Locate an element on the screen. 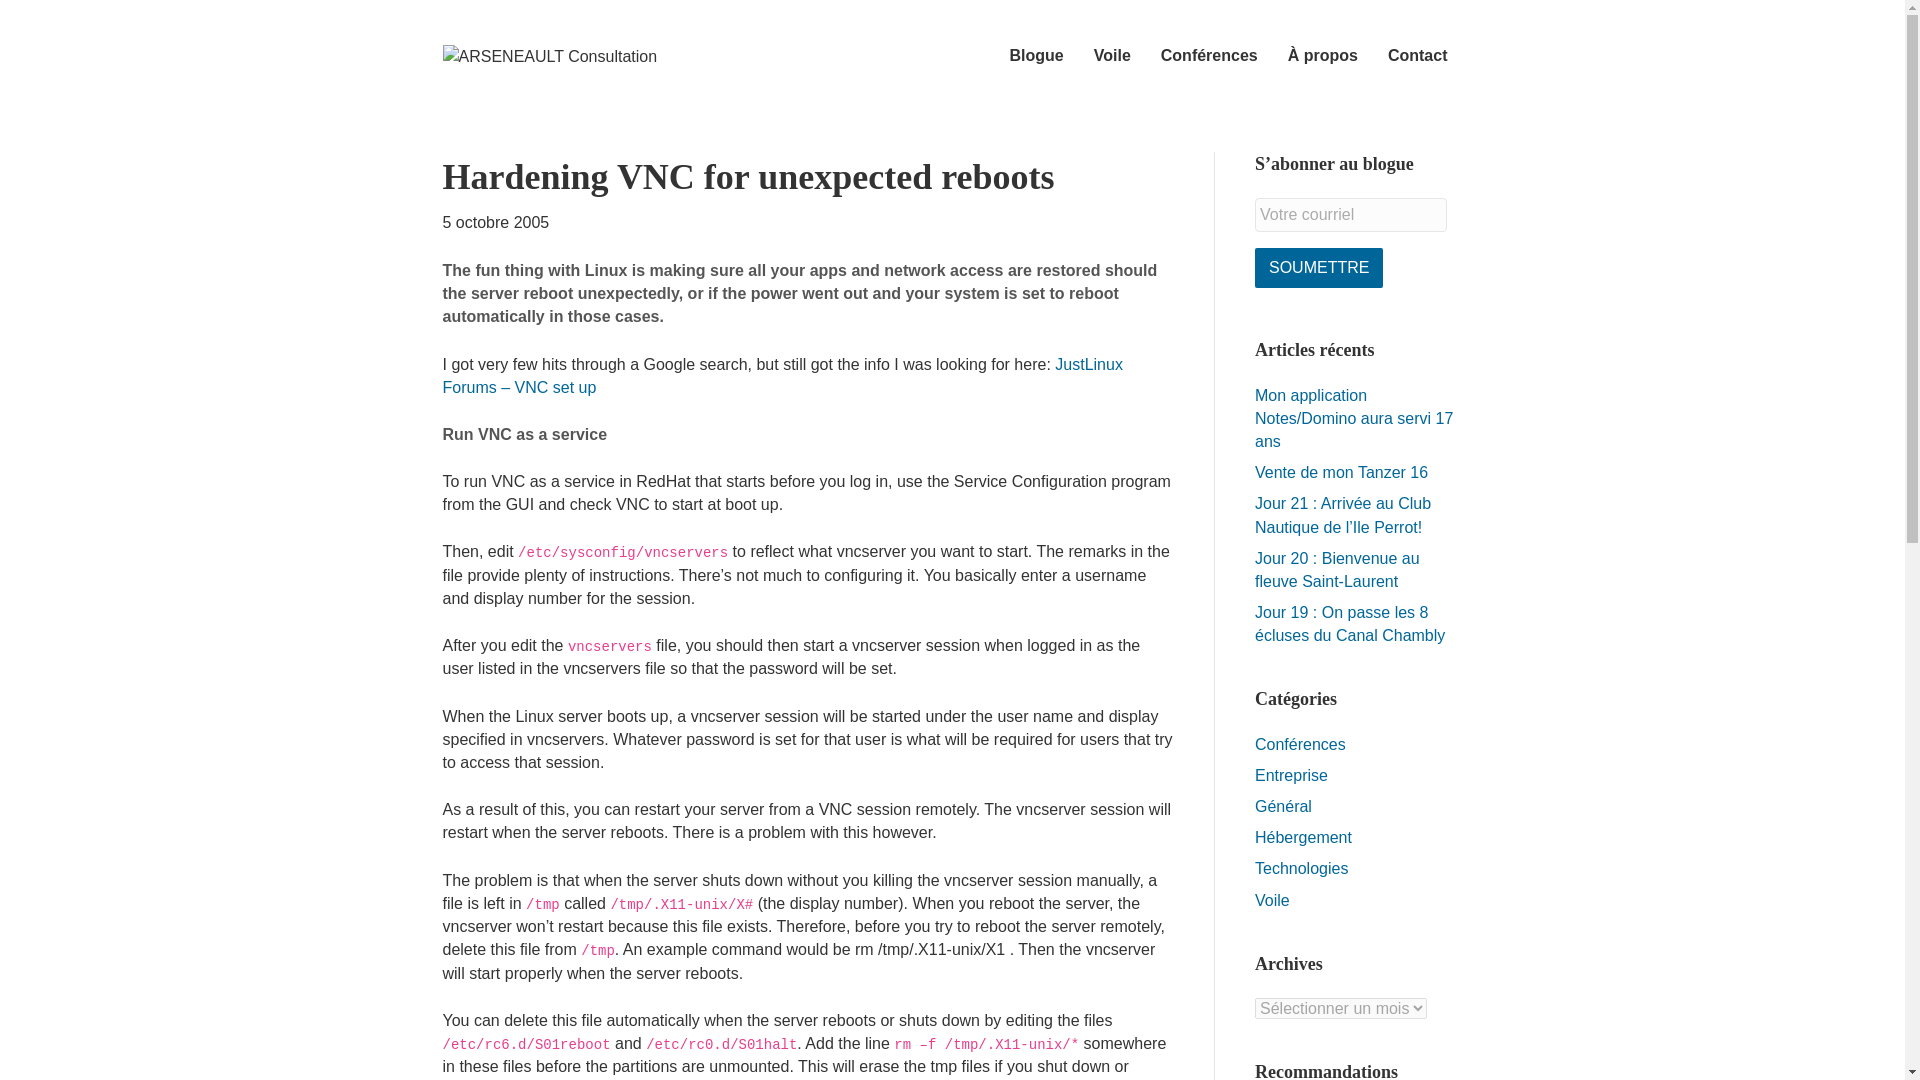 The image size is (1920, 1080). Contact is located at coordinates (1418, 56).